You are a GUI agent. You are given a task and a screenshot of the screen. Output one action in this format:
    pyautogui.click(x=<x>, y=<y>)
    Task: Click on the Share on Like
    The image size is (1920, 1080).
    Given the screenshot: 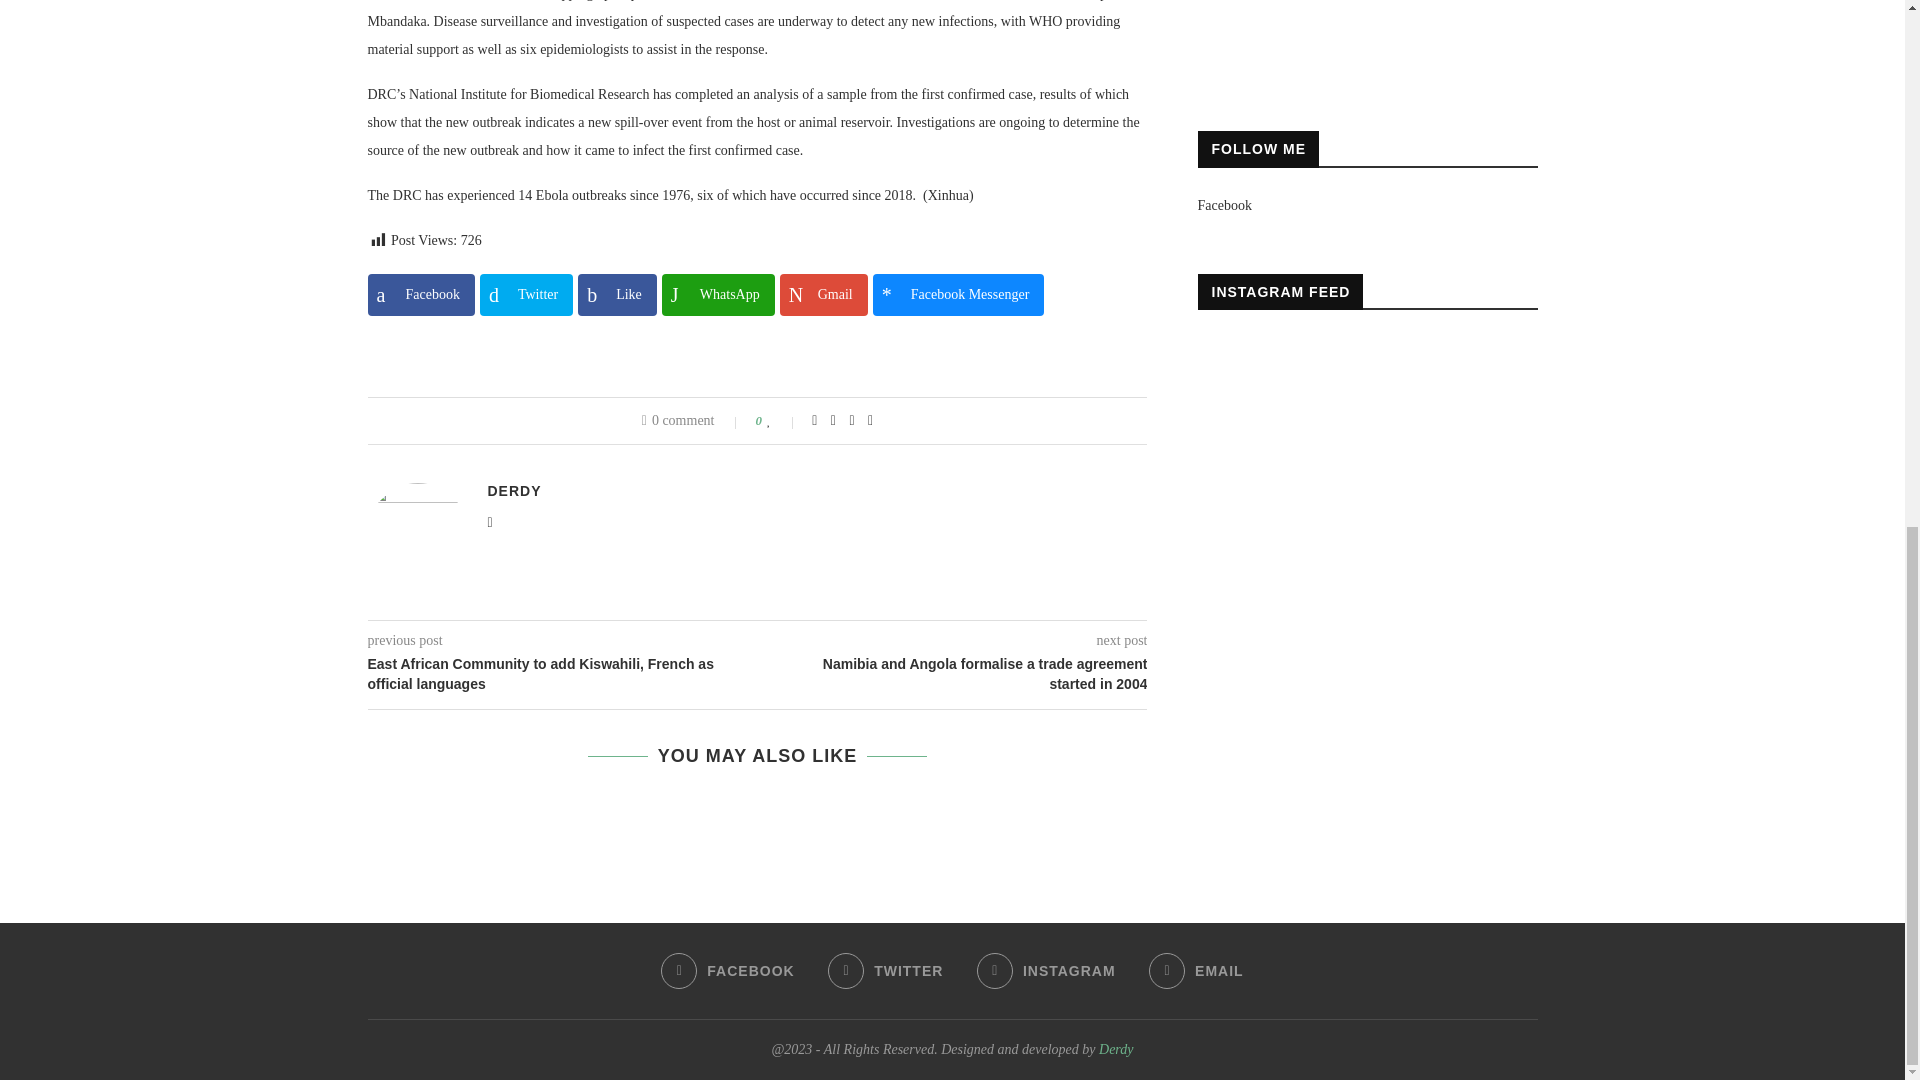 What is the action you would take?
    pyautogui.click(x=616, y=295)
    